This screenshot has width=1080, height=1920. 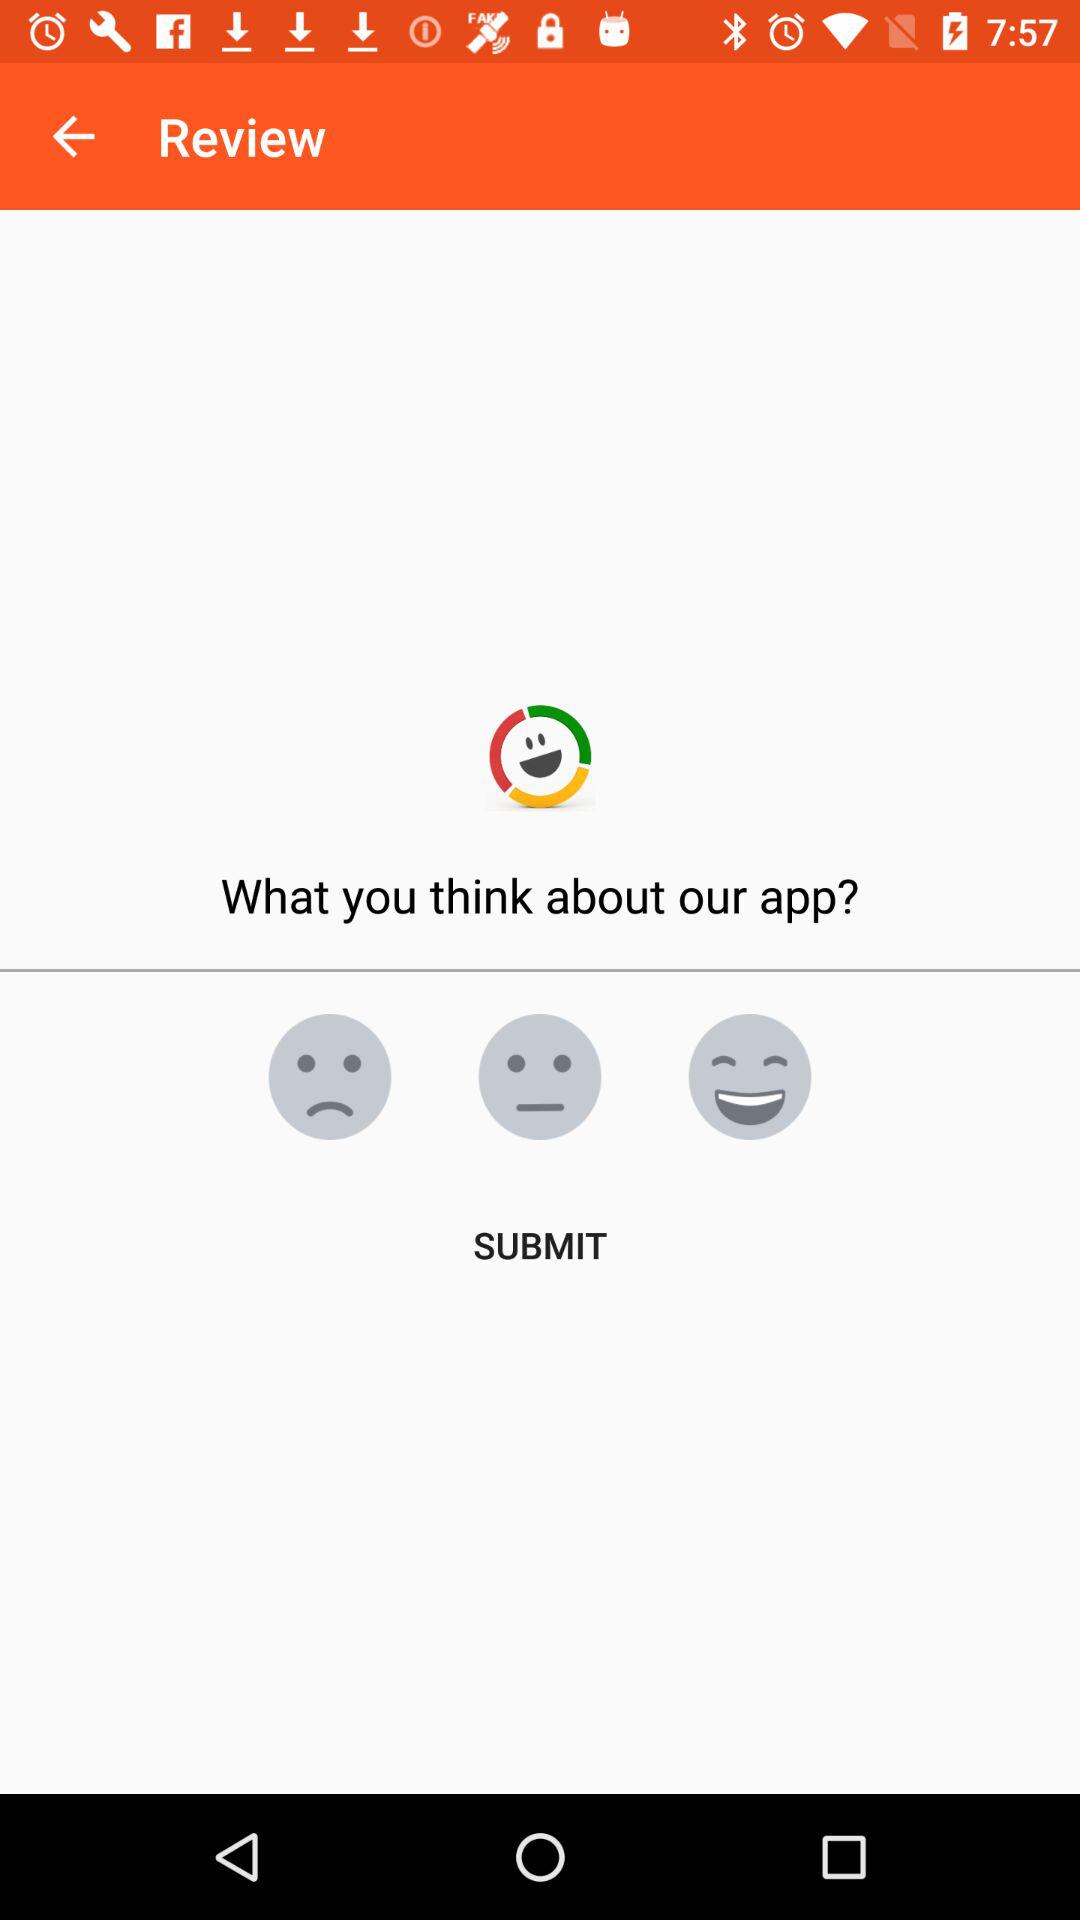 I want to click on feedback selection, so click(x=540, y=1077).